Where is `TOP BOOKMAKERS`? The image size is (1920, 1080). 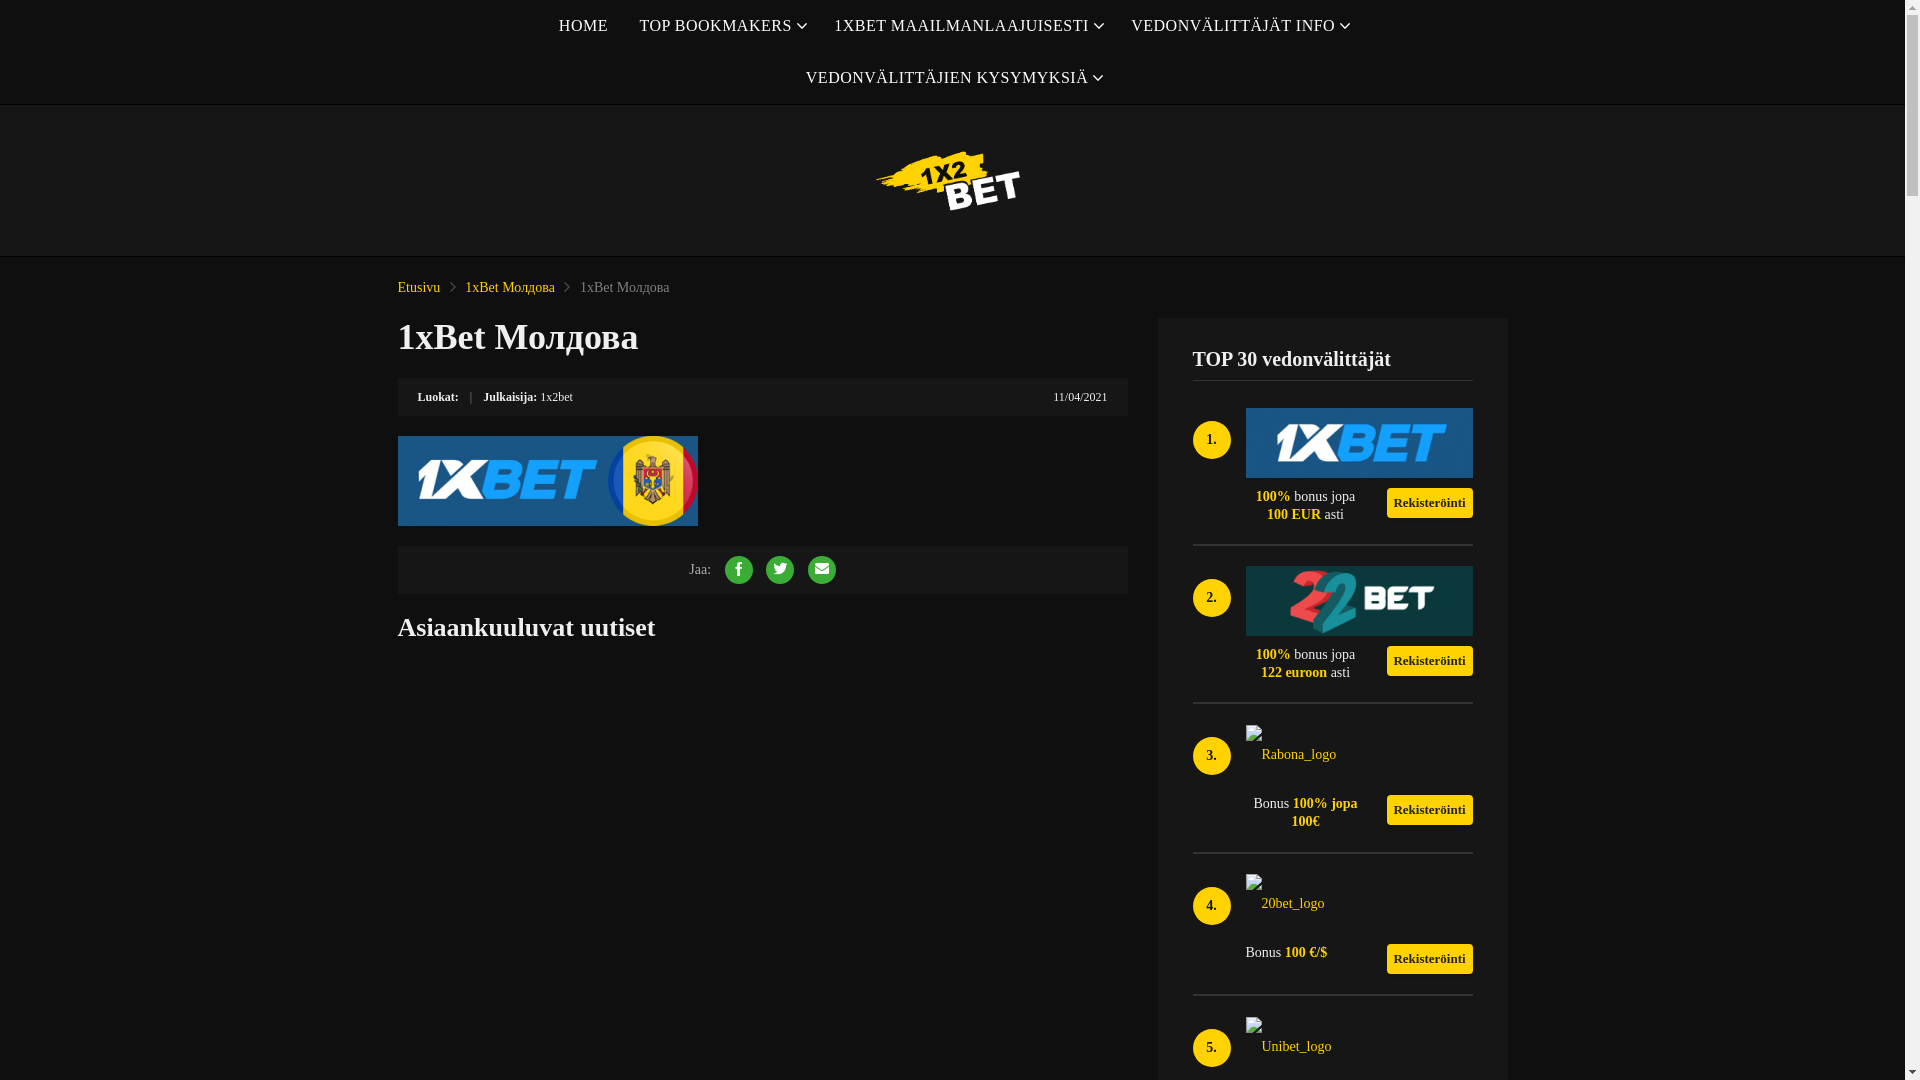 TOP BOOKMAKERS is located at coordinates (720, 26).